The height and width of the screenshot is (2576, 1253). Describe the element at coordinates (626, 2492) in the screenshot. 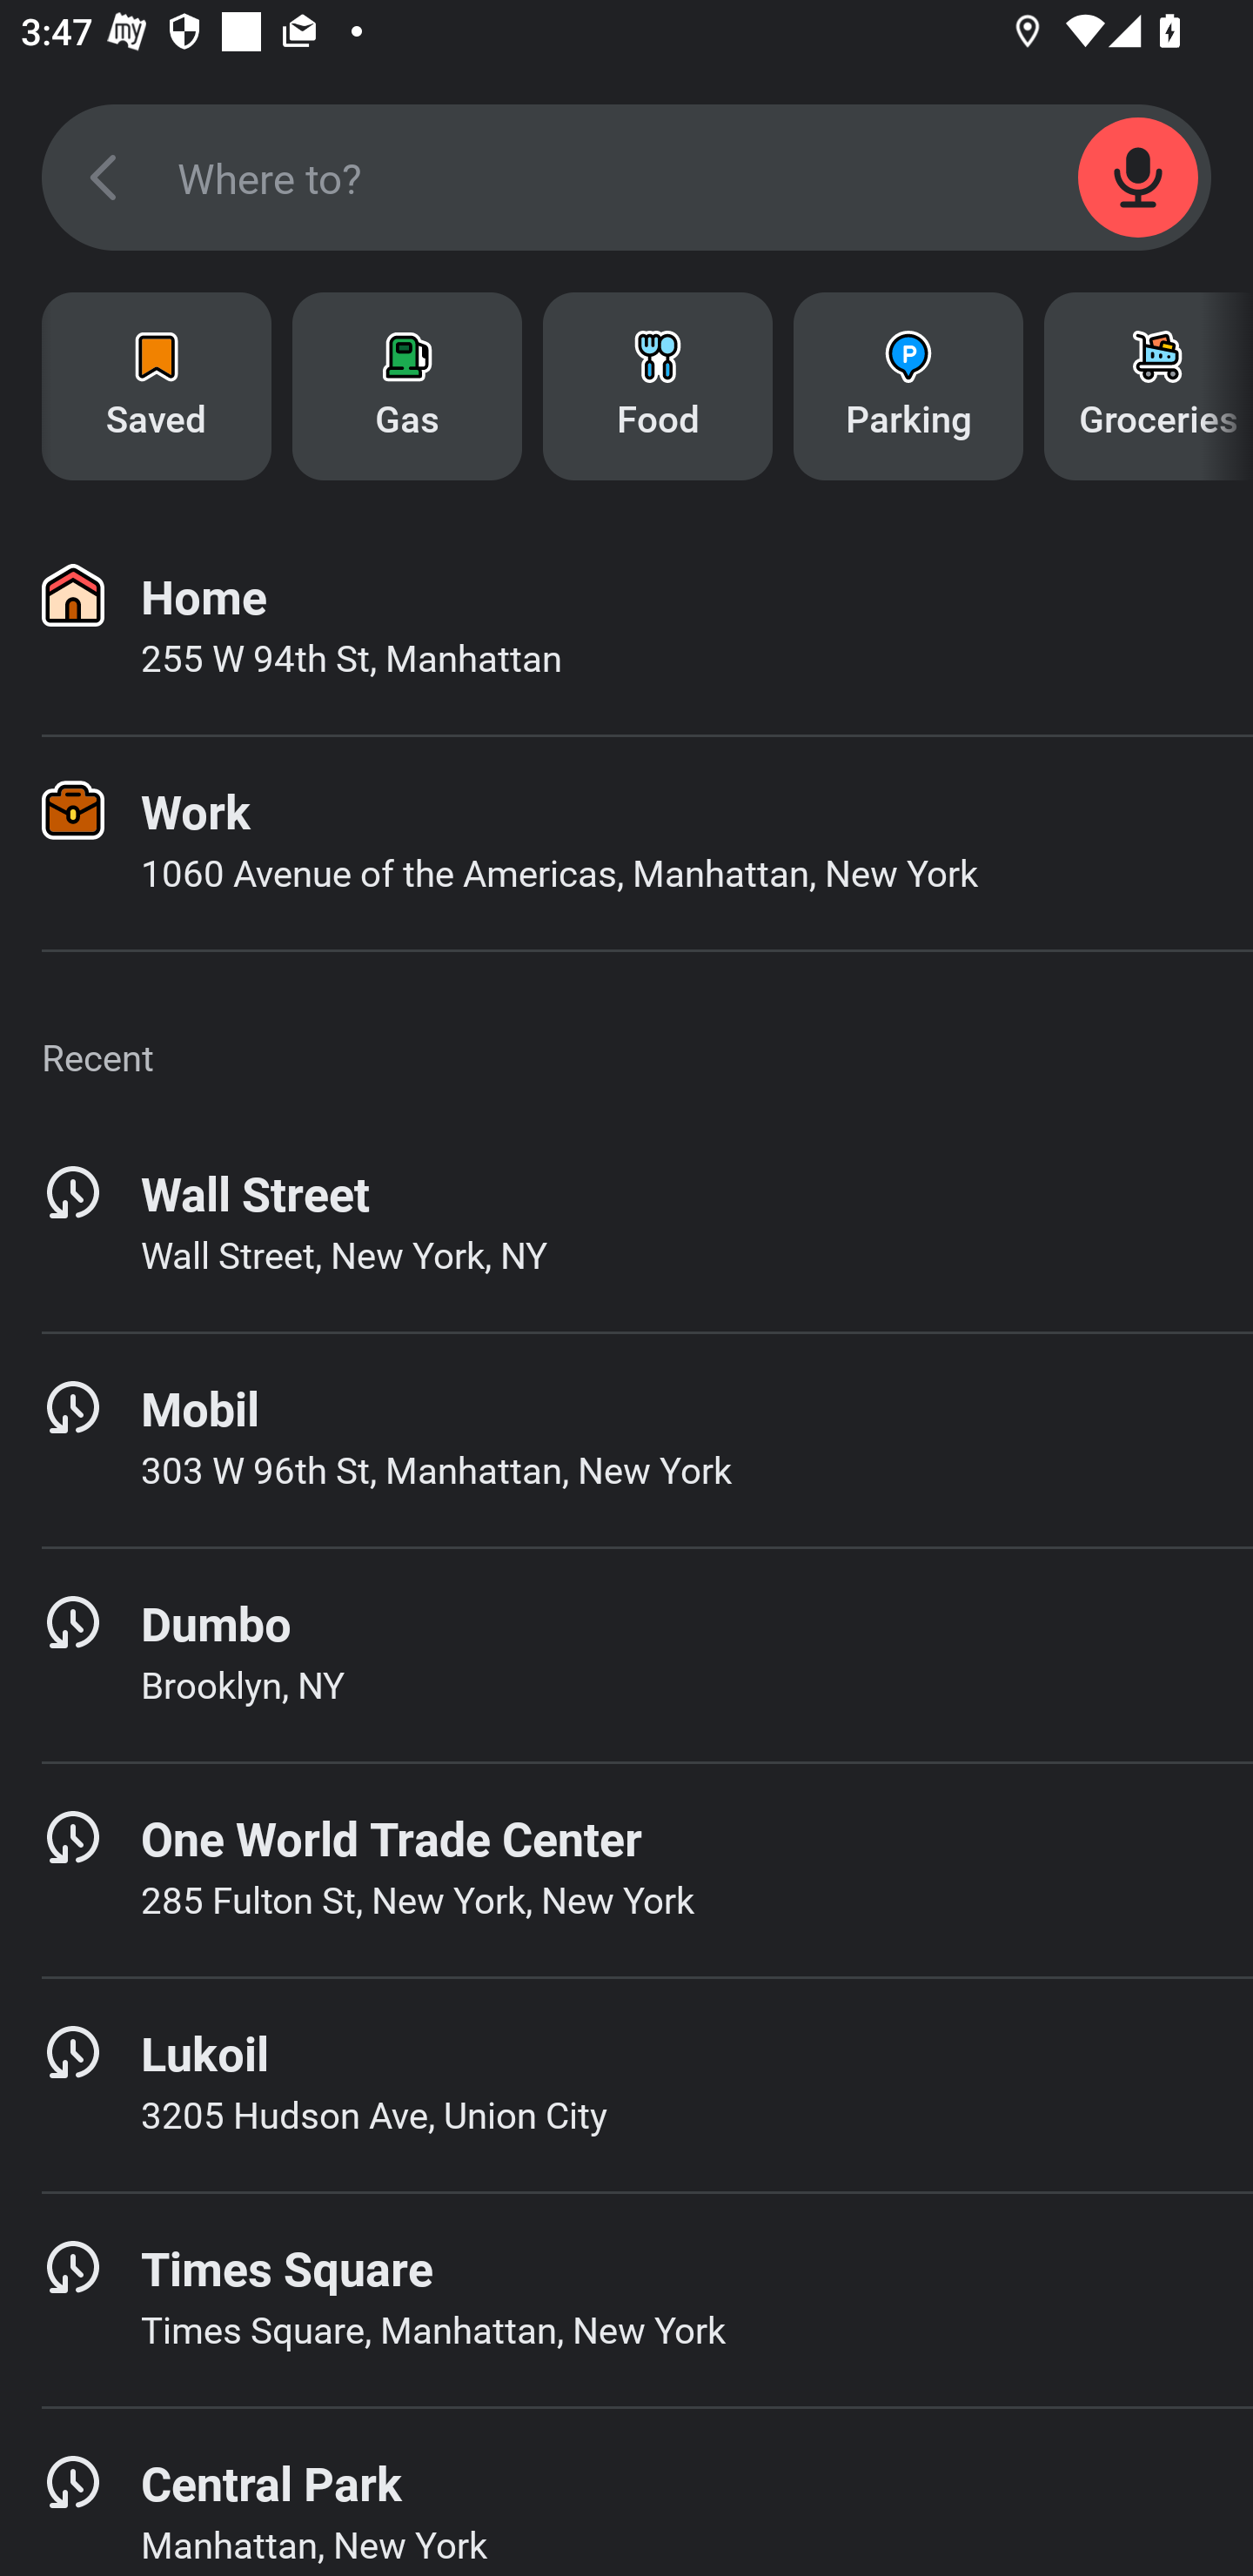

I see `Central Park Manhattan, New York` at that location.